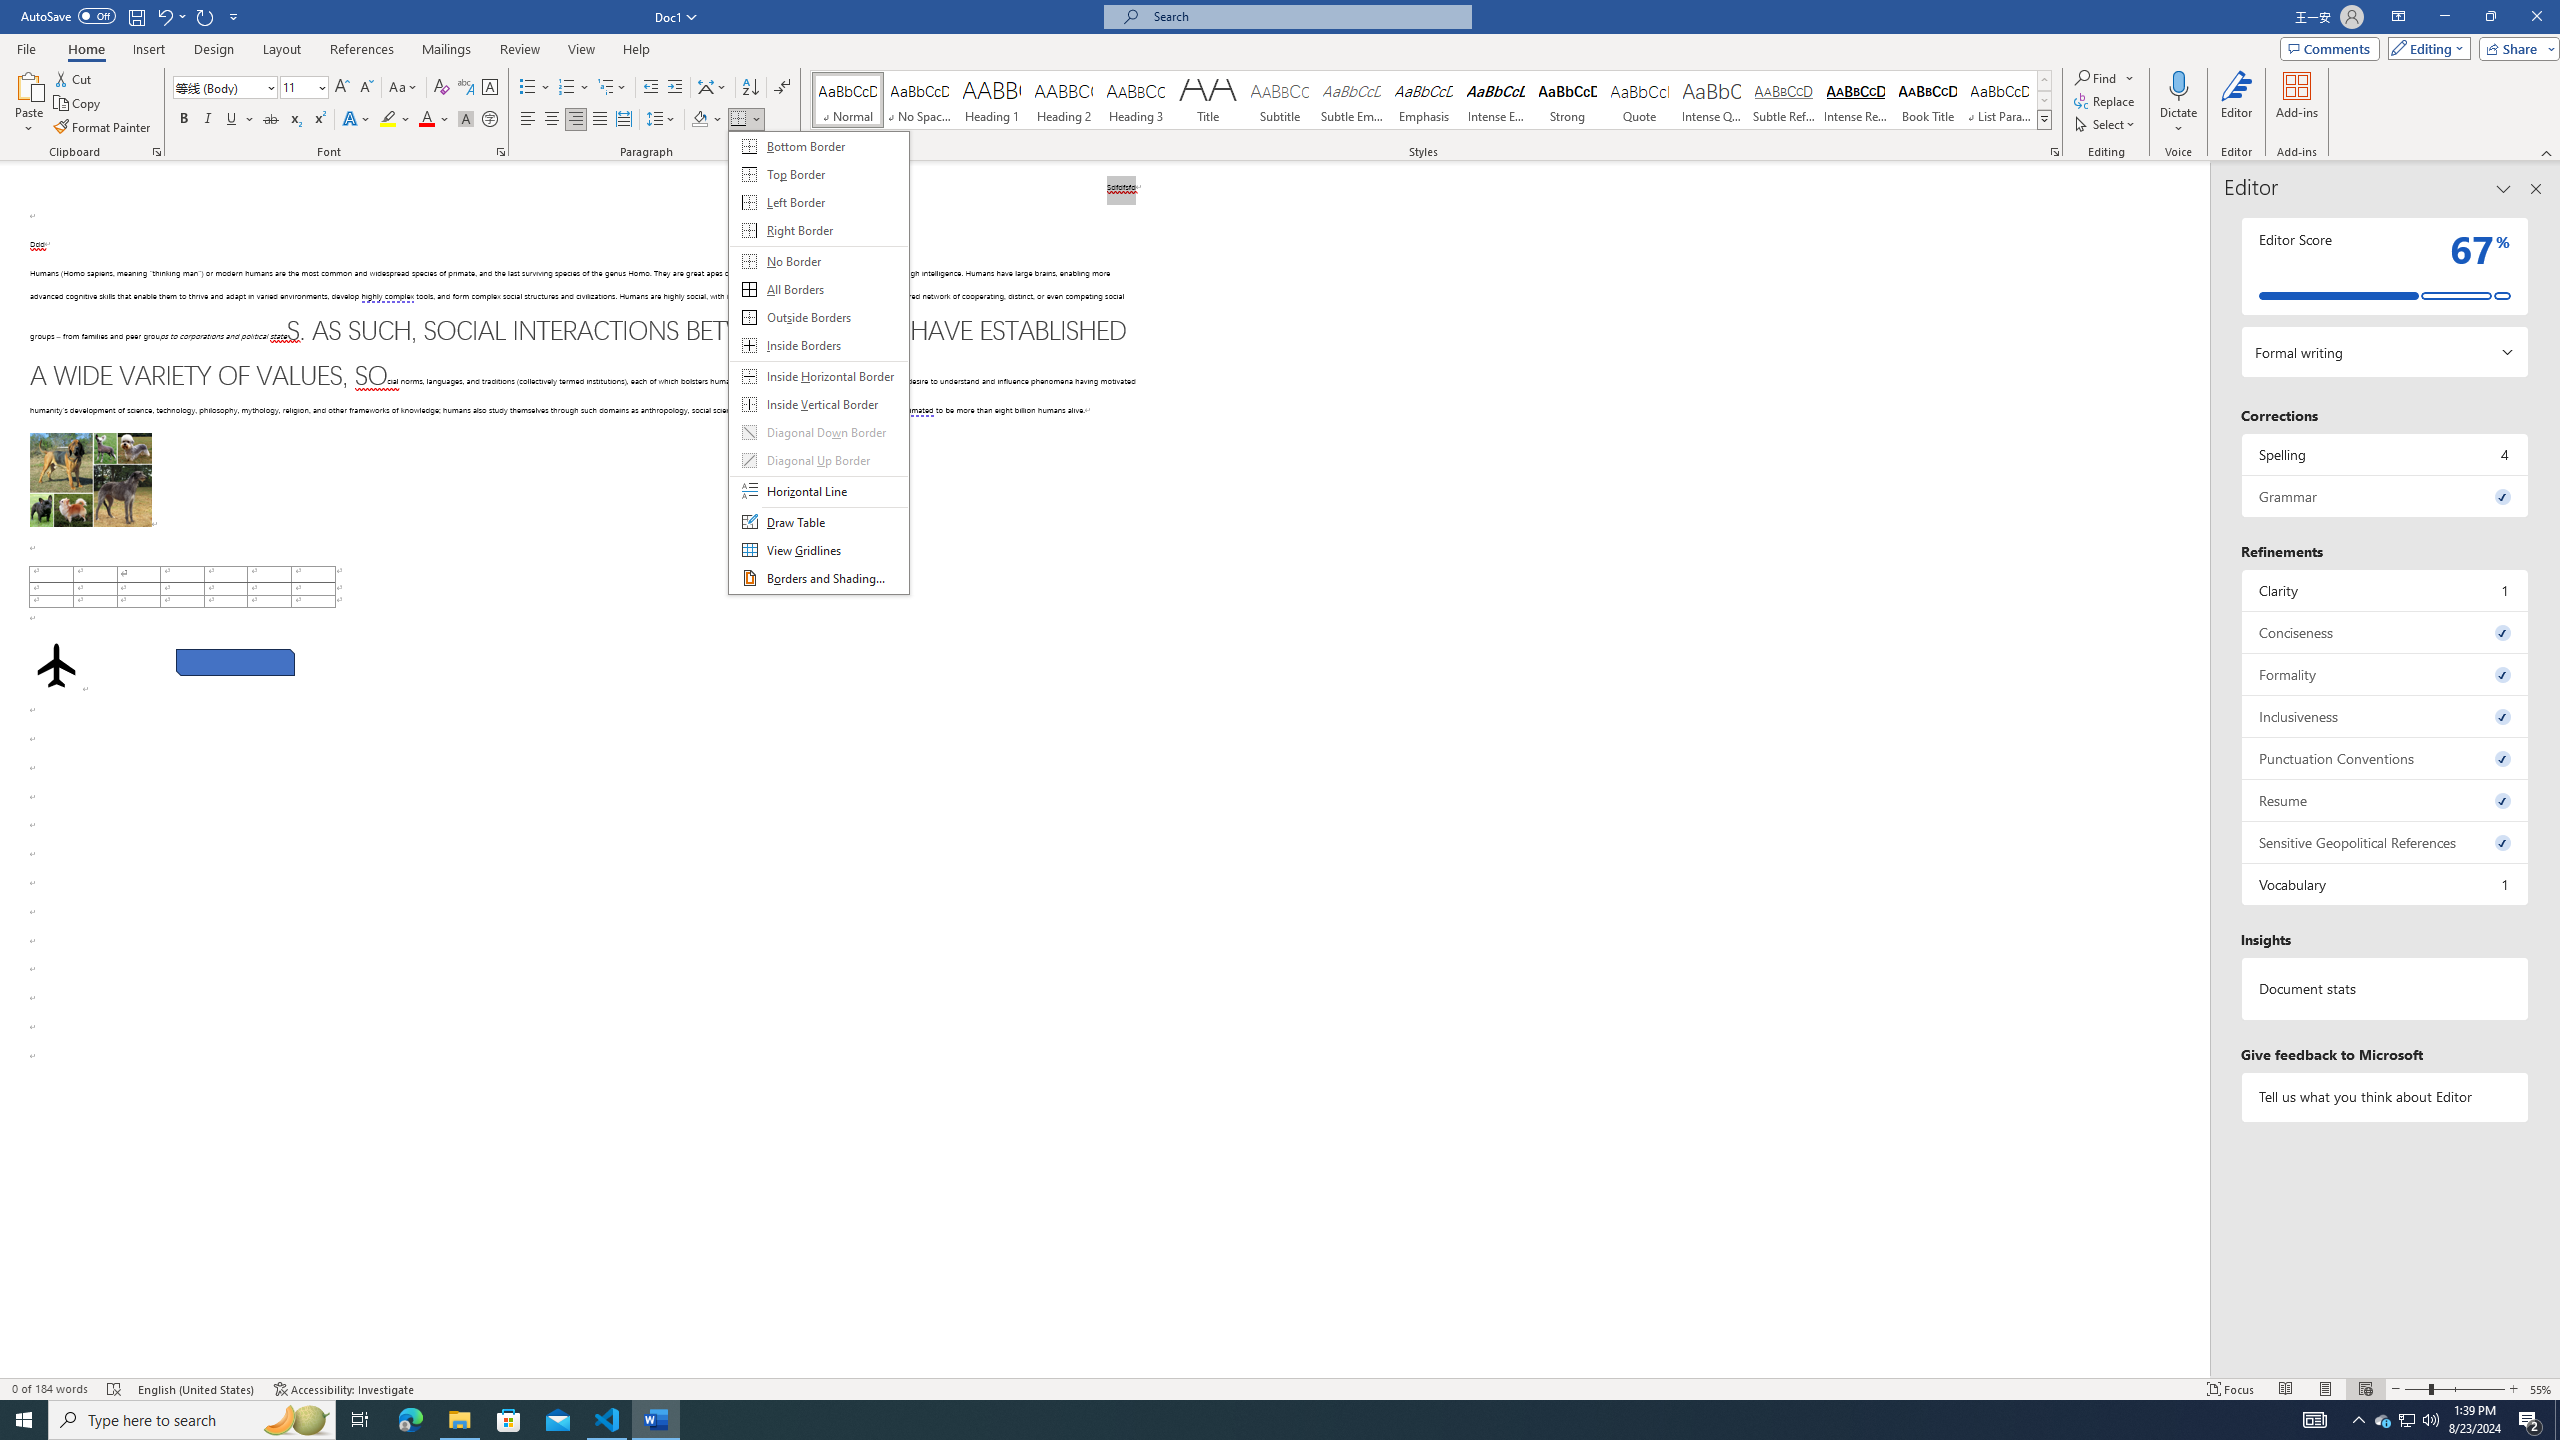 The image size is (2560, 1440). I want to click on Decrease Indent, so click(652, 88).